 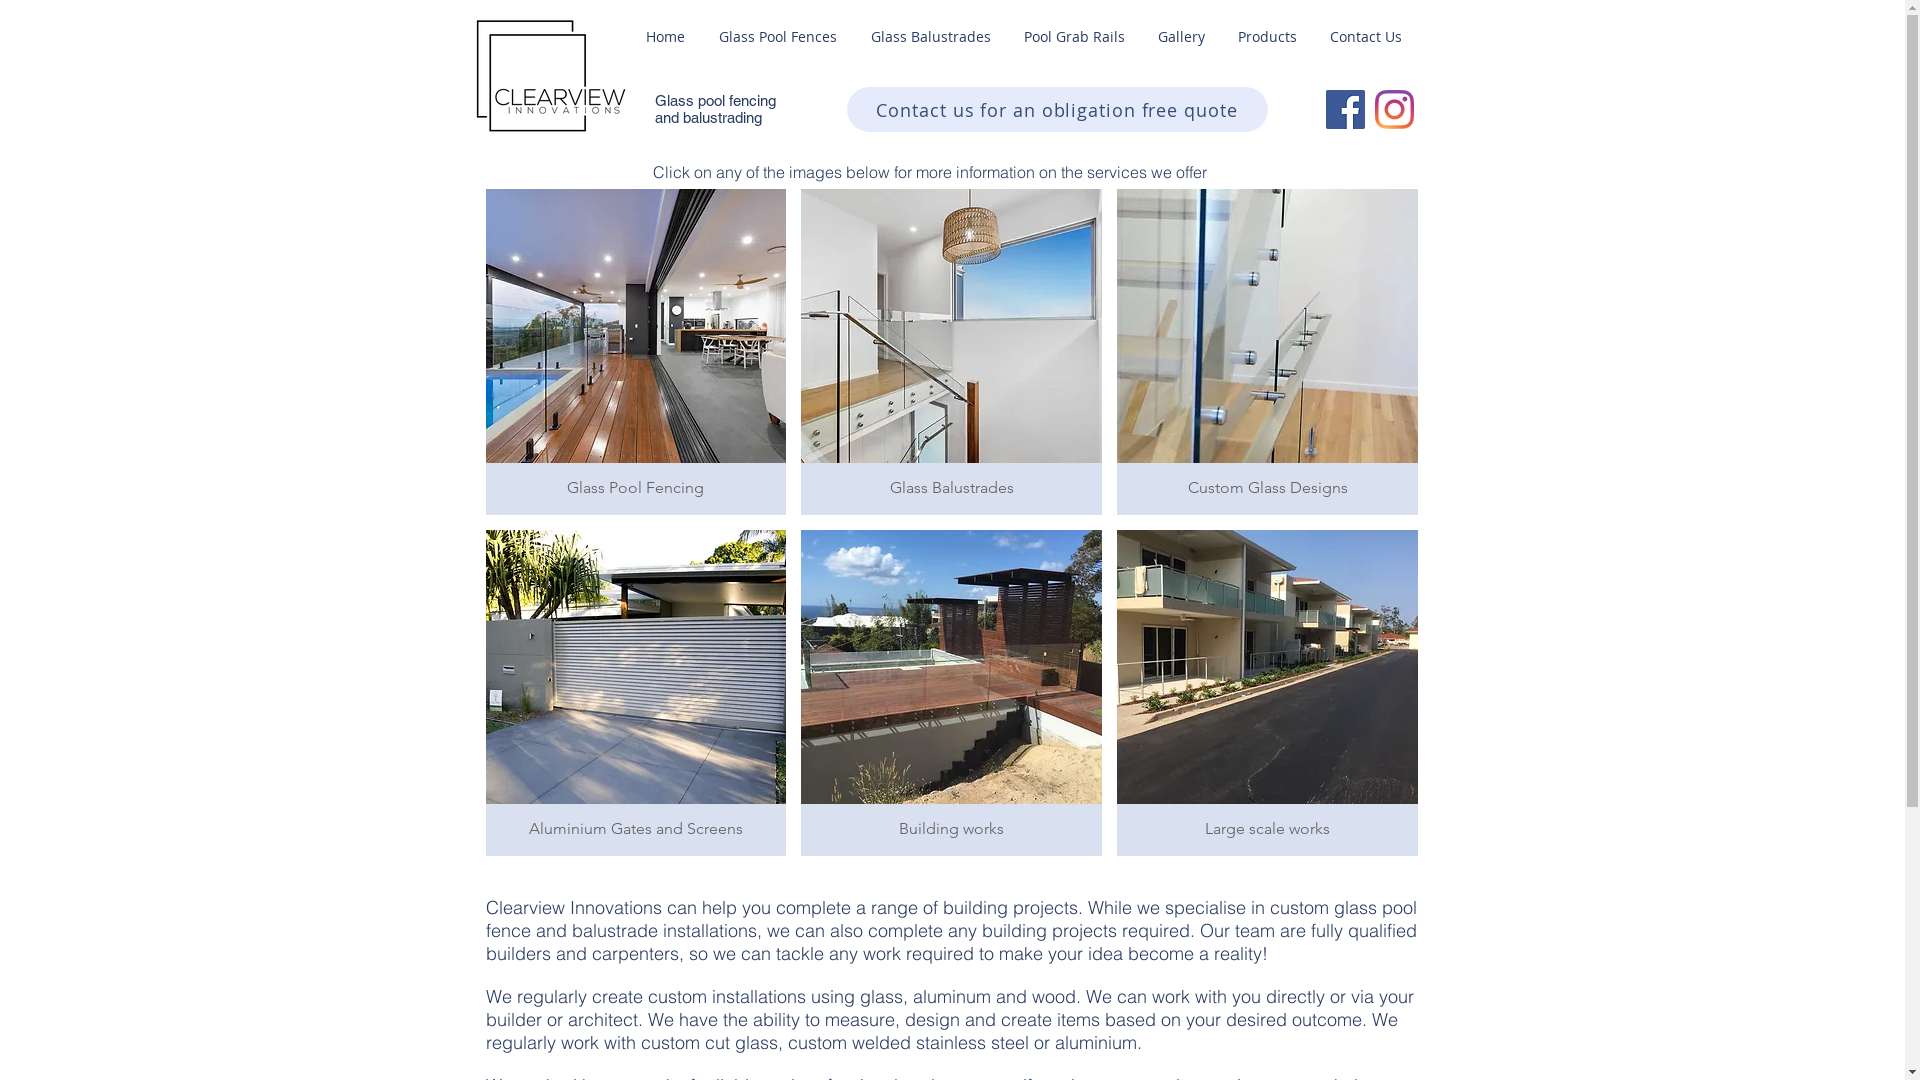 What do you see at coordinates (1268, 37) in the screenshot?
I see `Products` at bounding box center [1268, 37].